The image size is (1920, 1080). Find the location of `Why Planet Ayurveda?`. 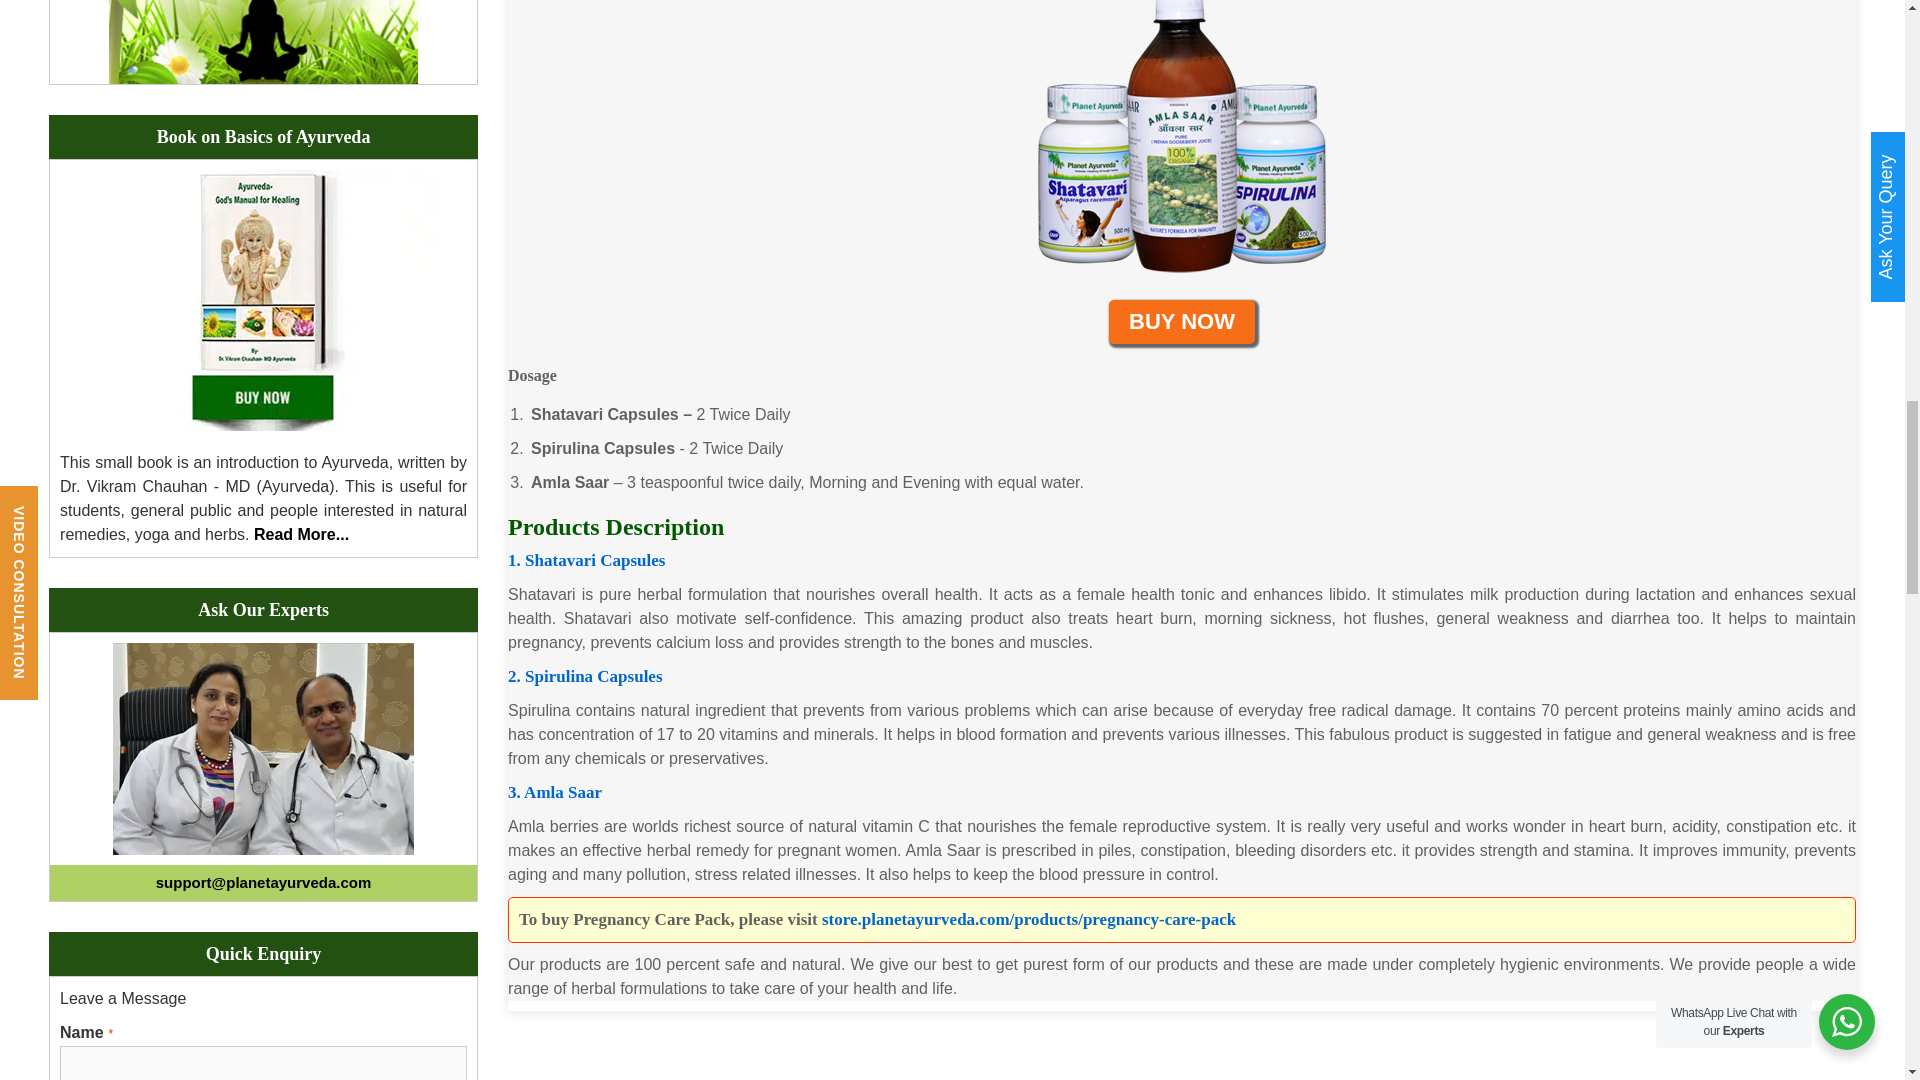

Why Planet Ayurveda? is located at coordinates (264, 42).